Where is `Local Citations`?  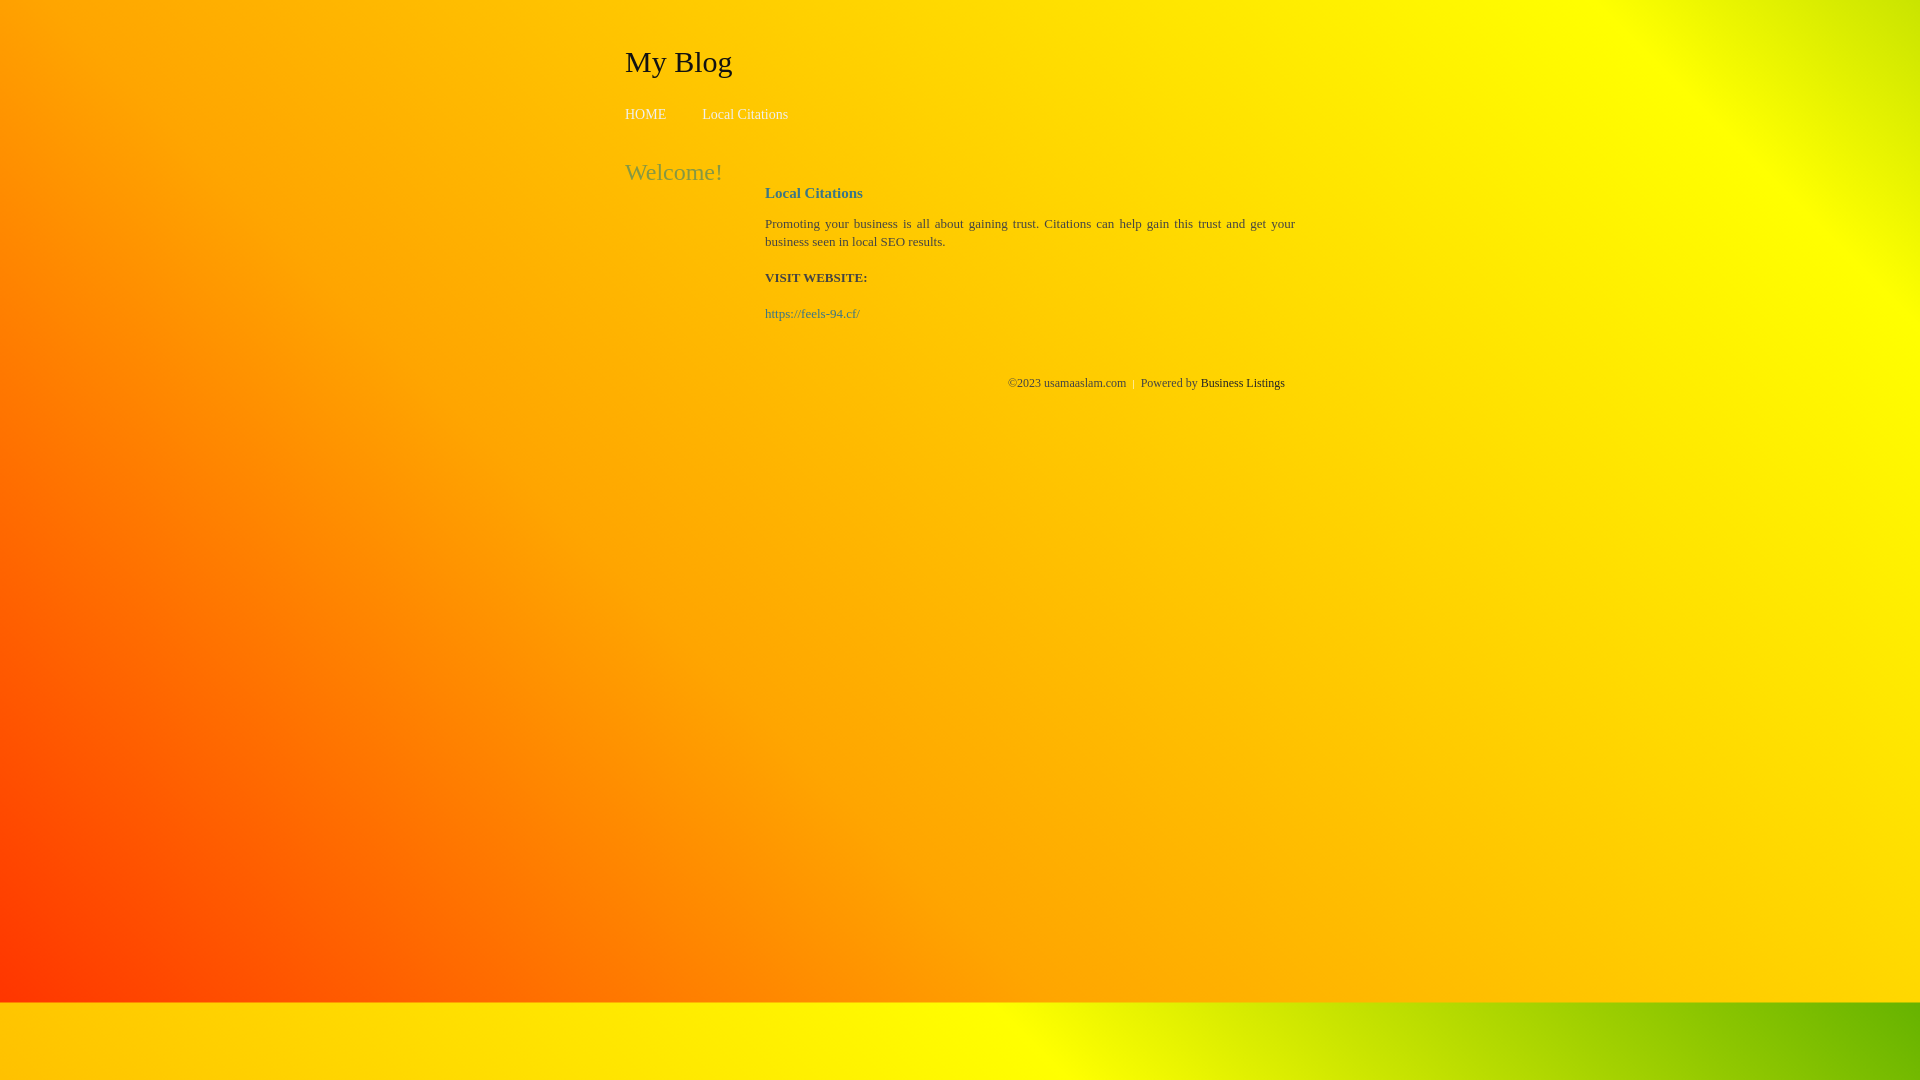 Local Citations is located at coordinates (745, 114).